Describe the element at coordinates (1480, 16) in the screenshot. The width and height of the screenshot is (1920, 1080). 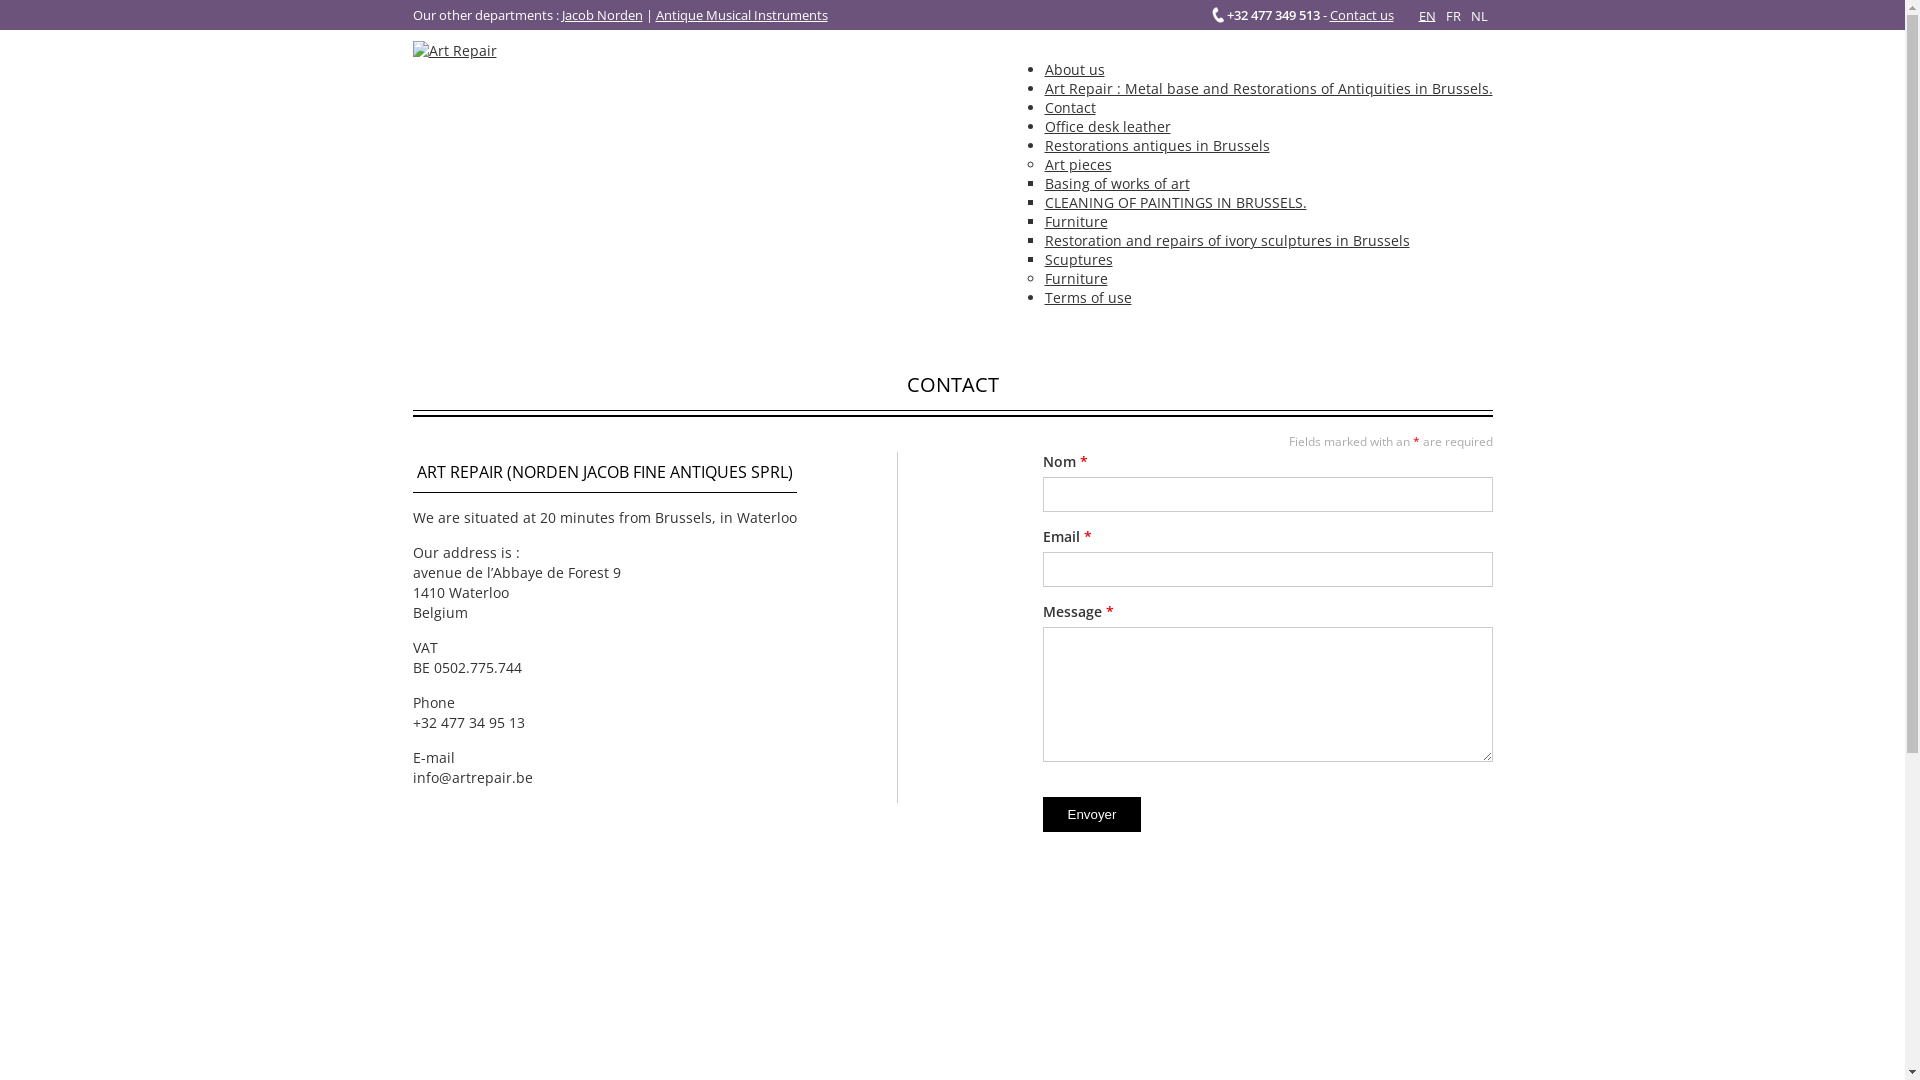
I see `NL` at that location.